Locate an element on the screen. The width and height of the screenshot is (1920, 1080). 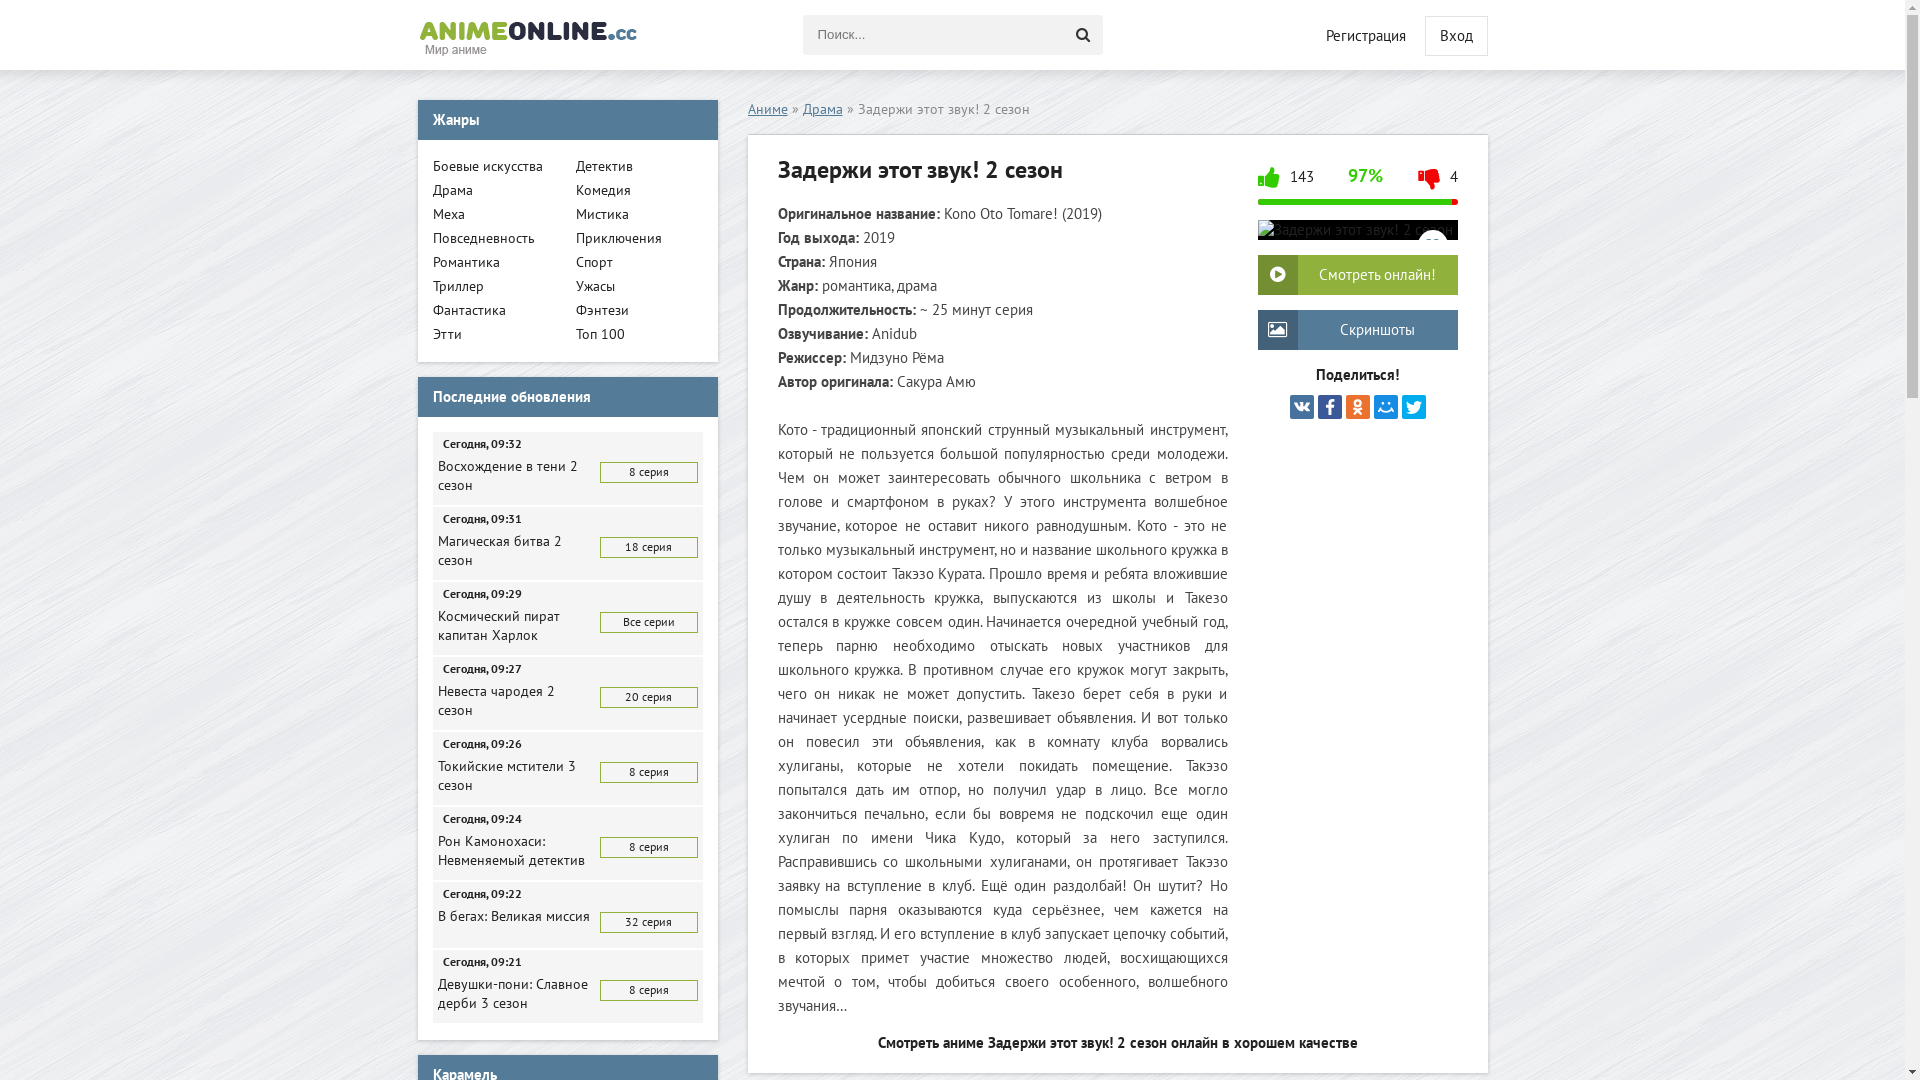
Twitter is located at coordinates (1414, 407).